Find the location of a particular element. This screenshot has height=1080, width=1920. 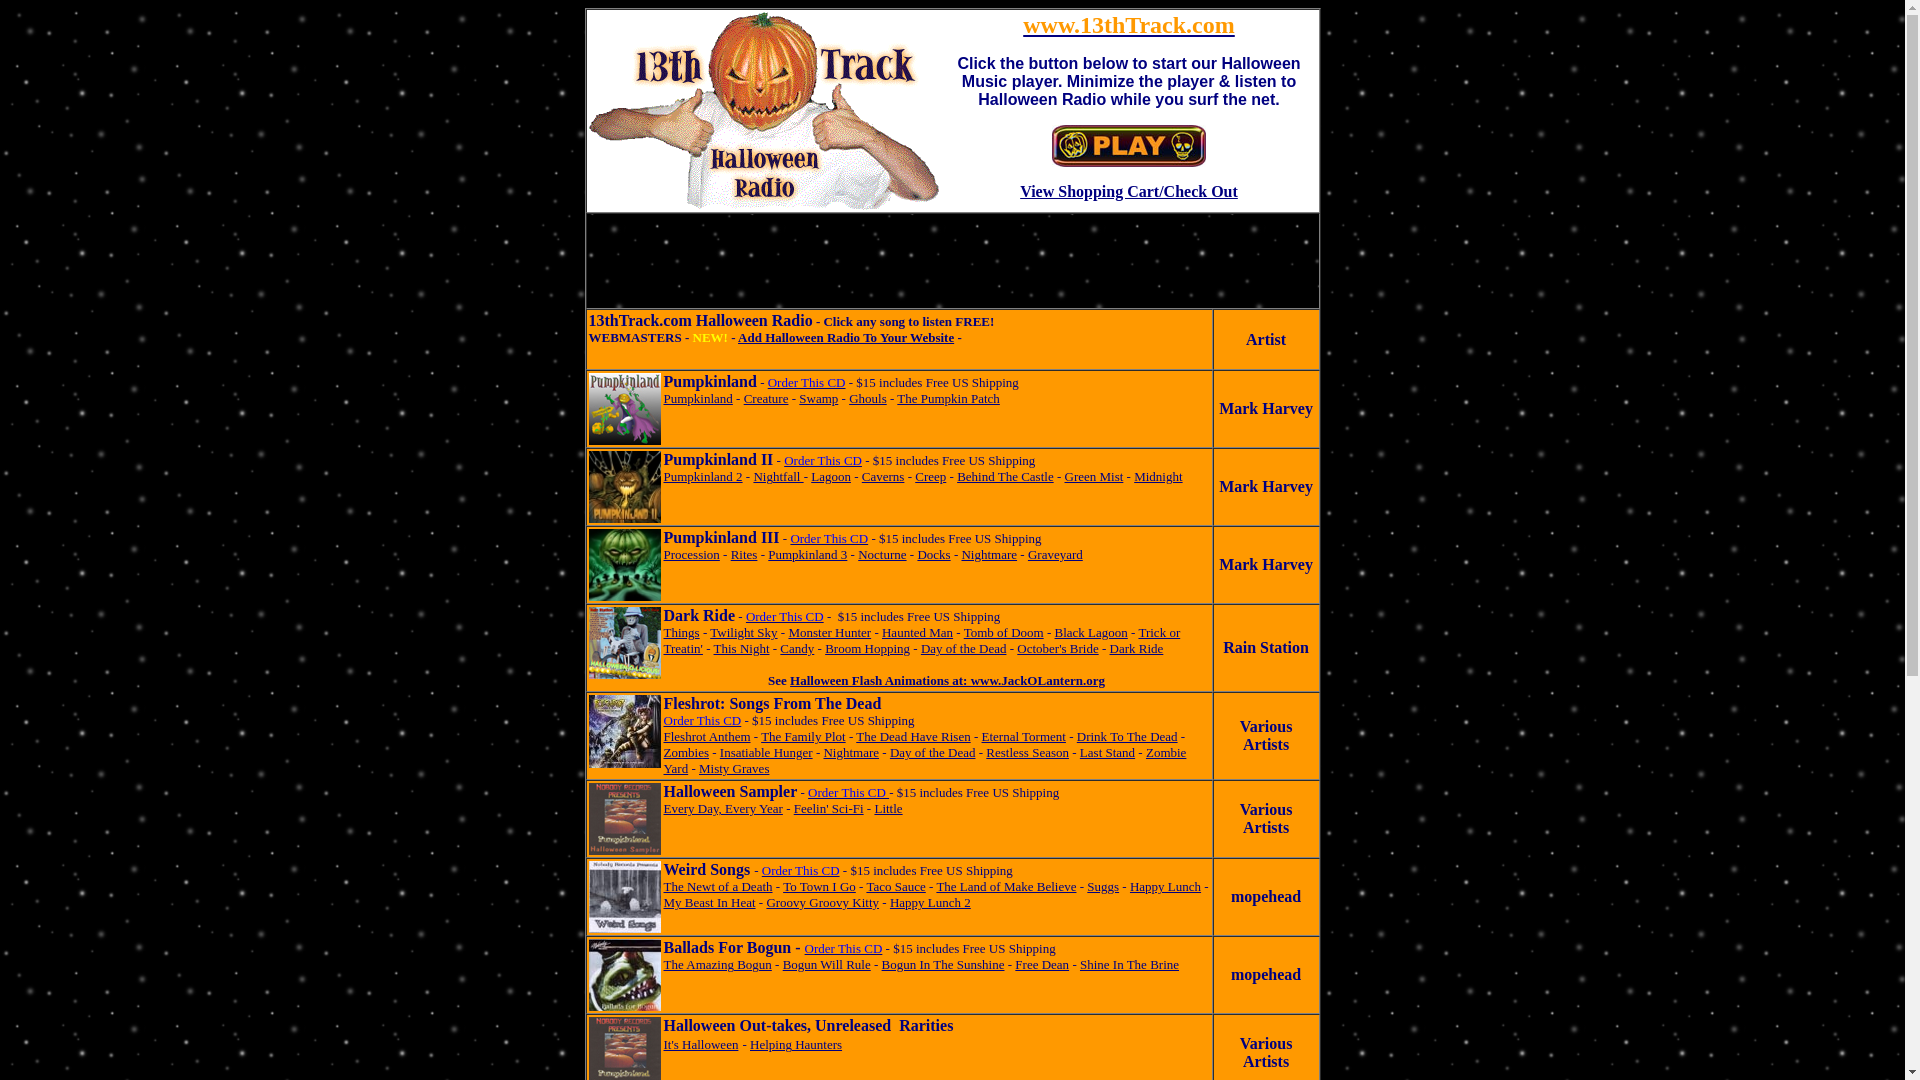

Zombies is located at coordinates (687, 752).